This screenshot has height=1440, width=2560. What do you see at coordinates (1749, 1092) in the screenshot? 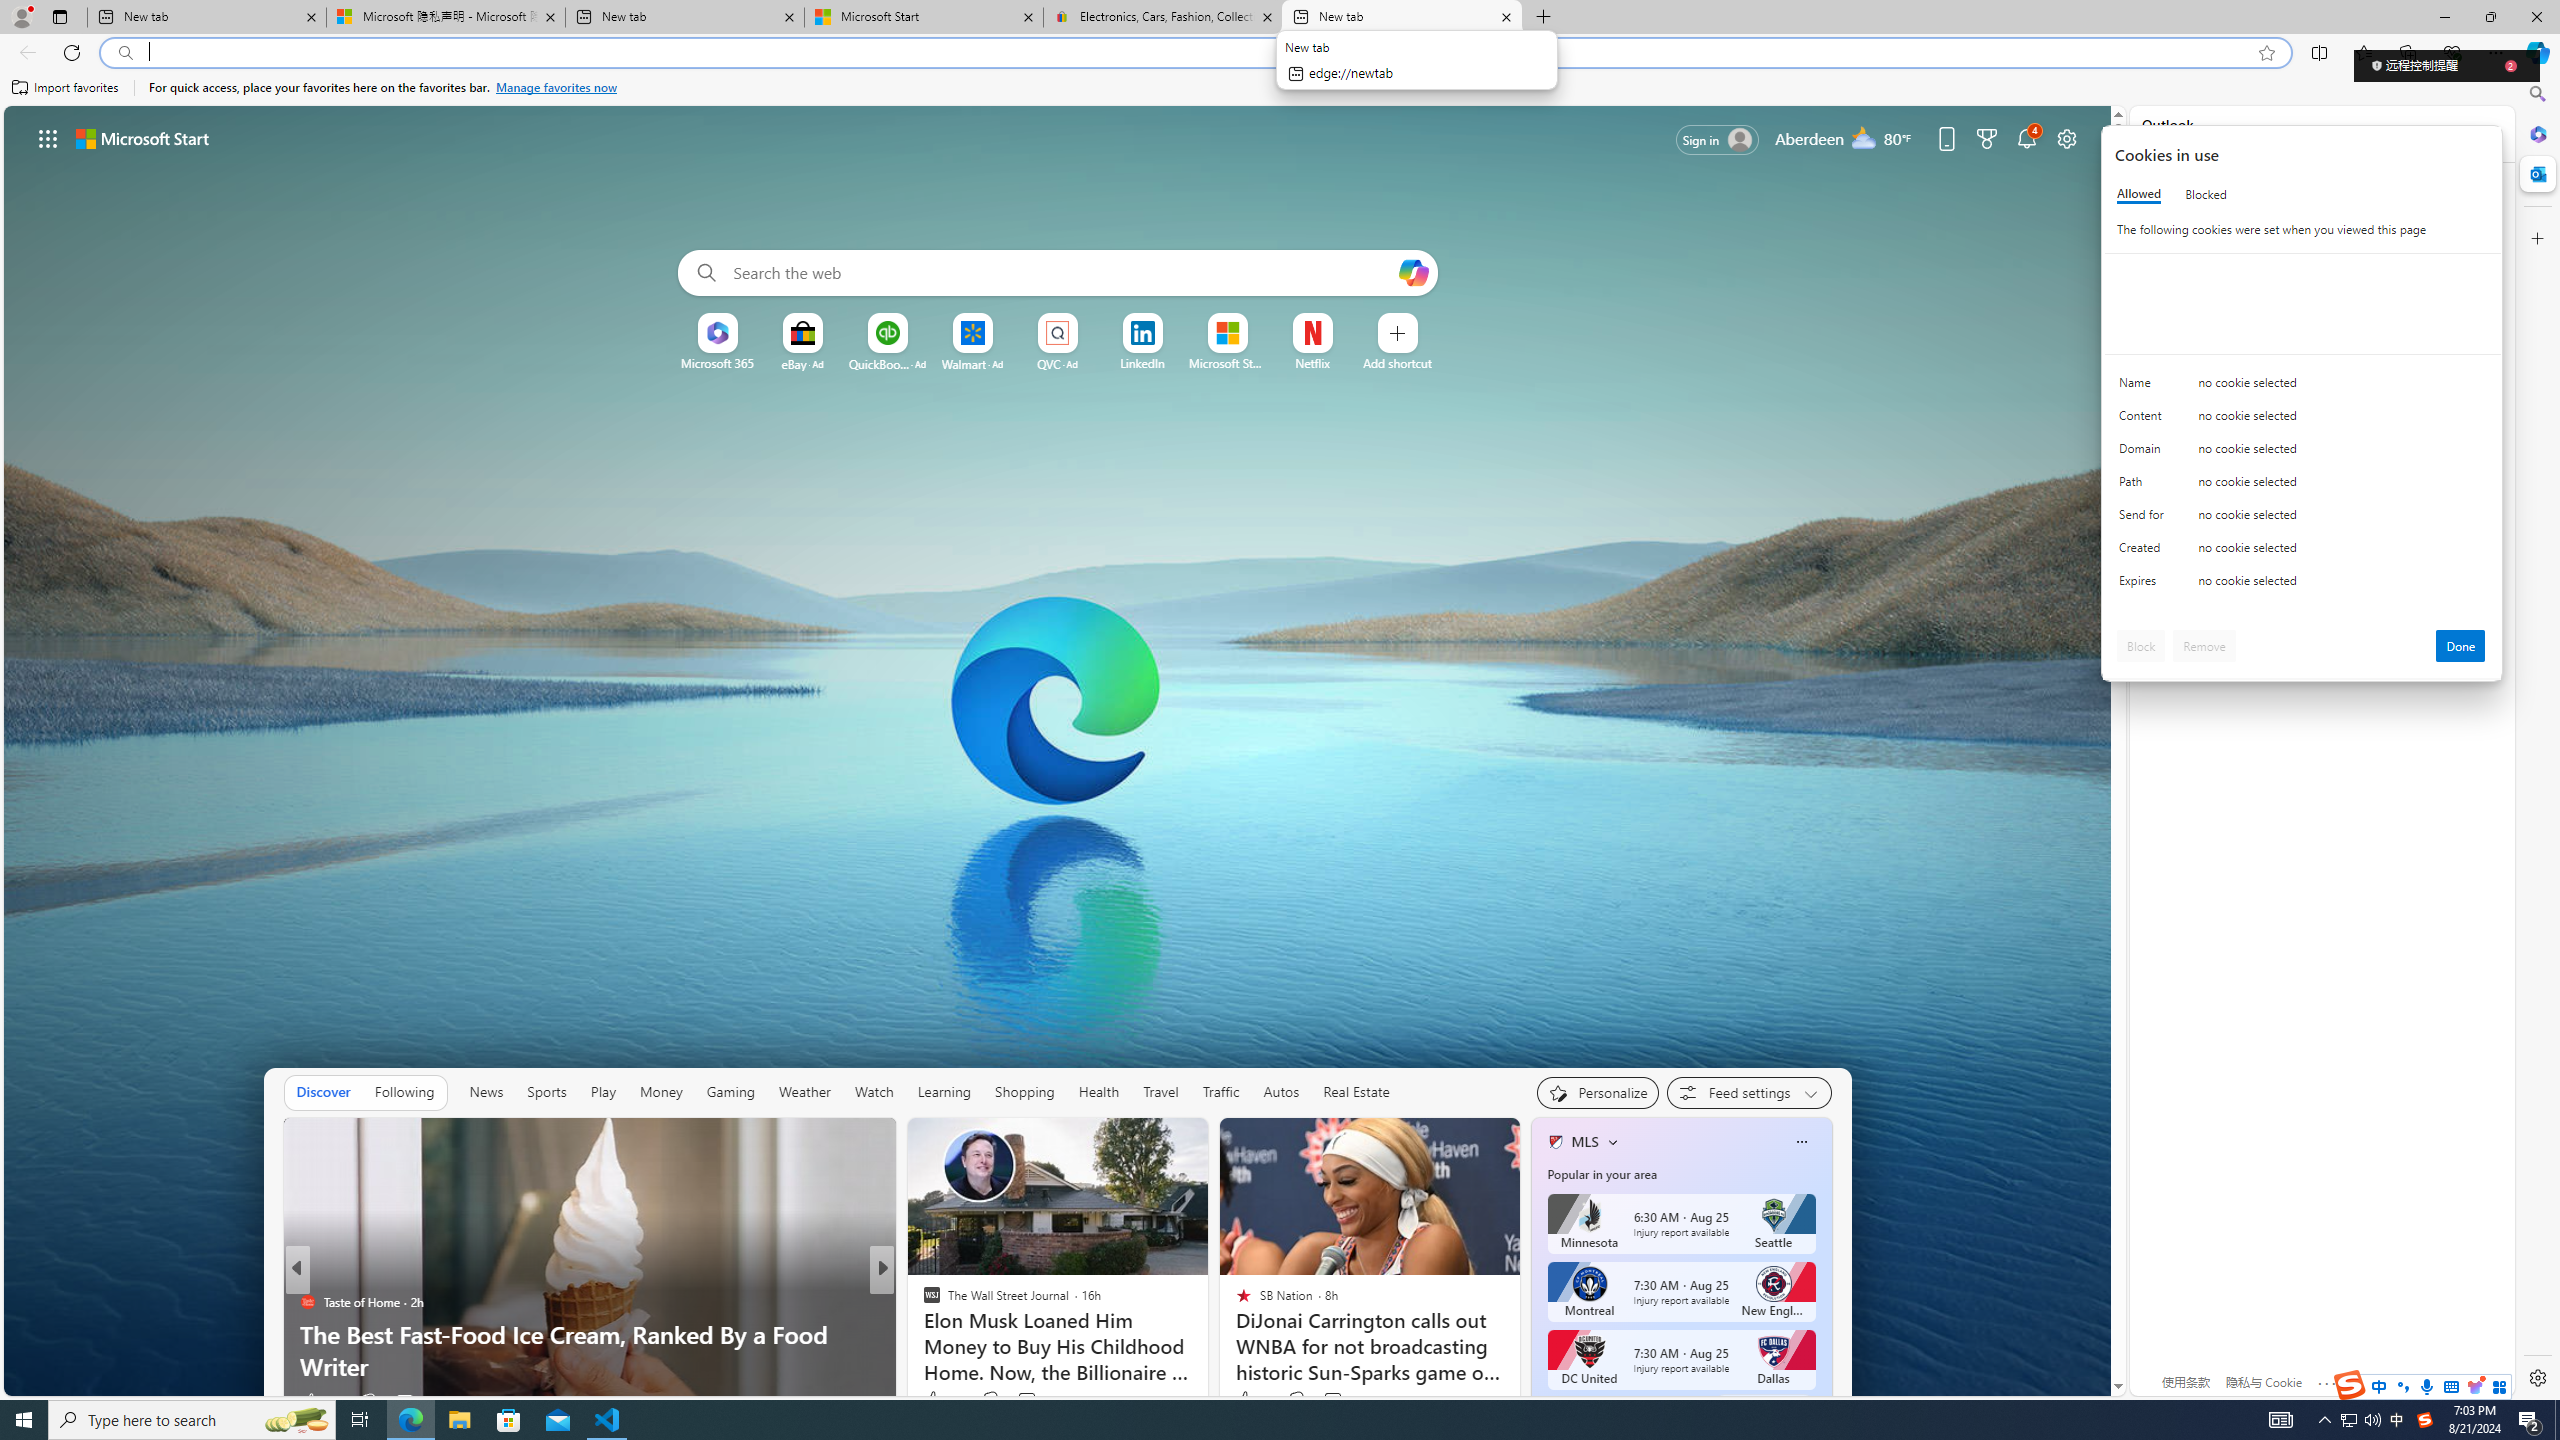
I see `Feed settings` at bounding box center [1749, 1092].